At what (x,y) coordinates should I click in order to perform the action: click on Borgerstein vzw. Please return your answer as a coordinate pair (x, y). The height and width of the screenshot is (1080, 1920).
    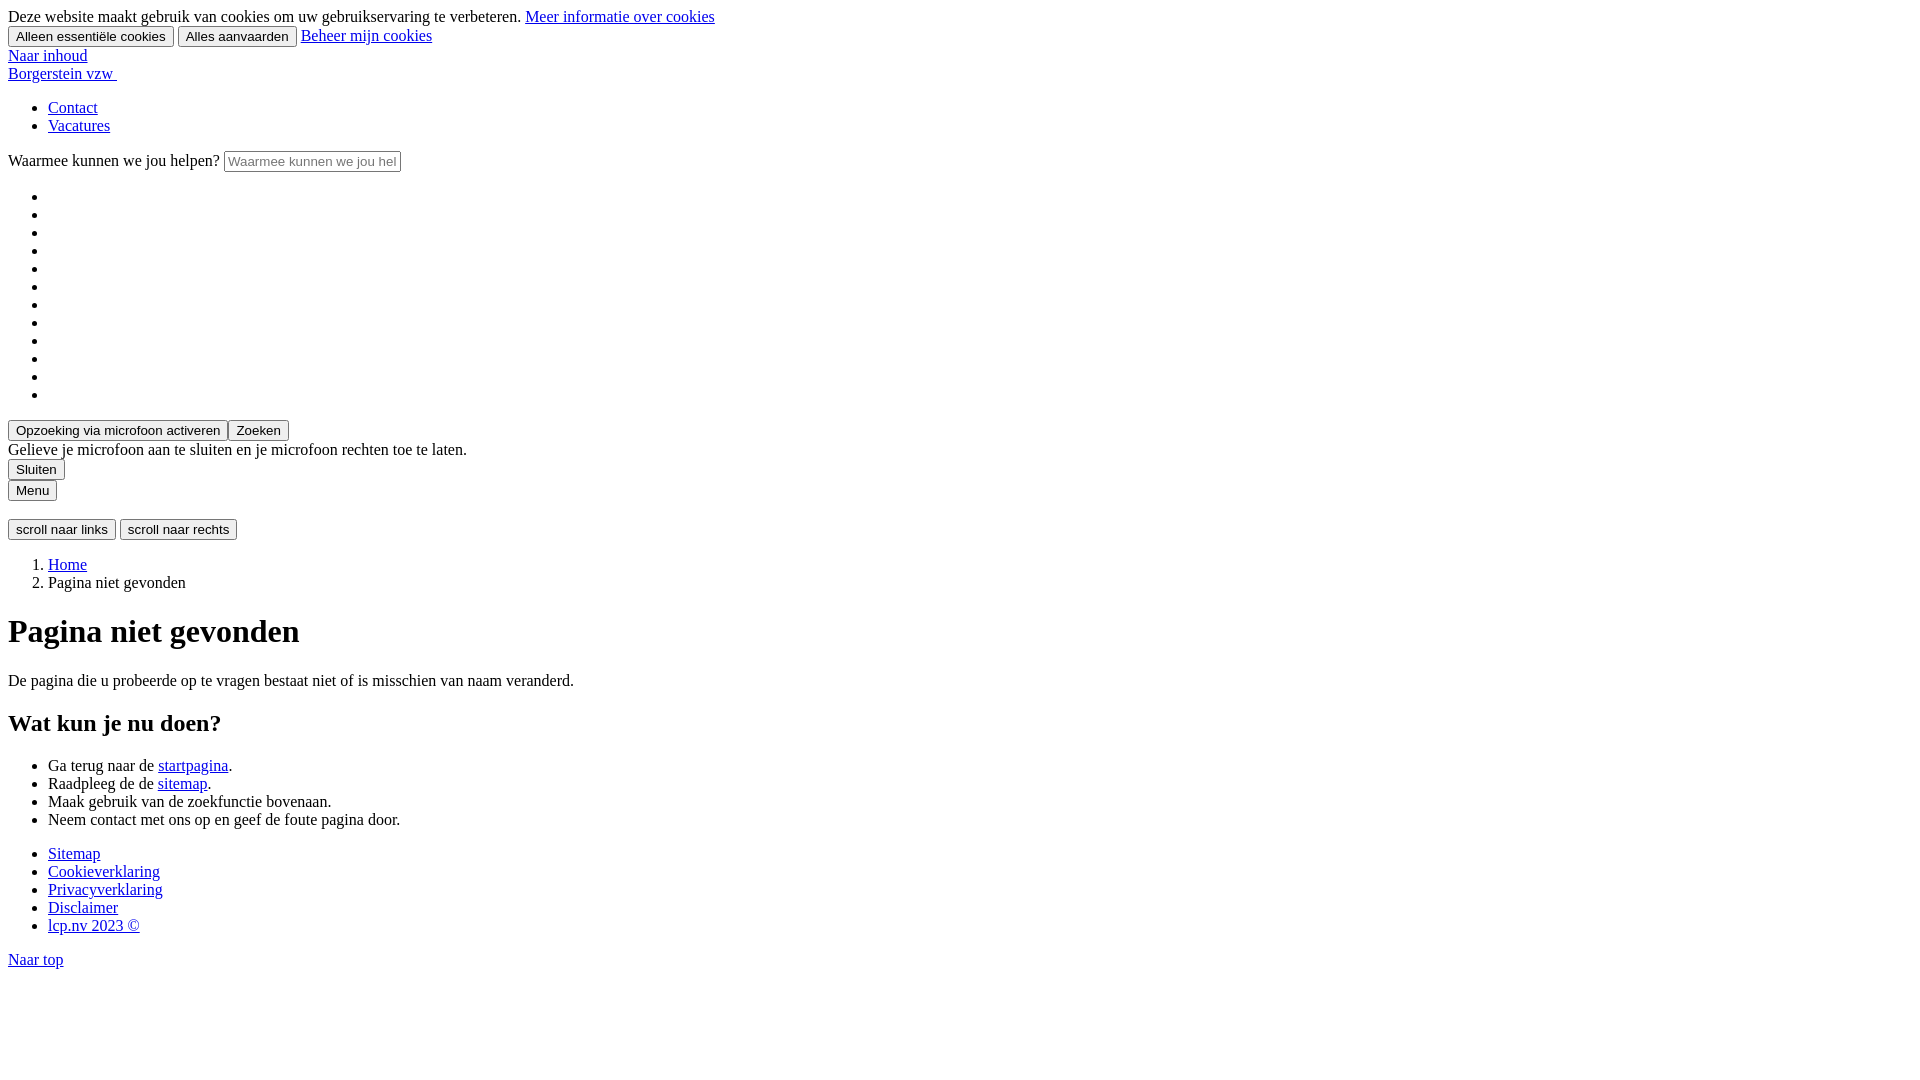
    Looking at the image, I should click on (62, 74).